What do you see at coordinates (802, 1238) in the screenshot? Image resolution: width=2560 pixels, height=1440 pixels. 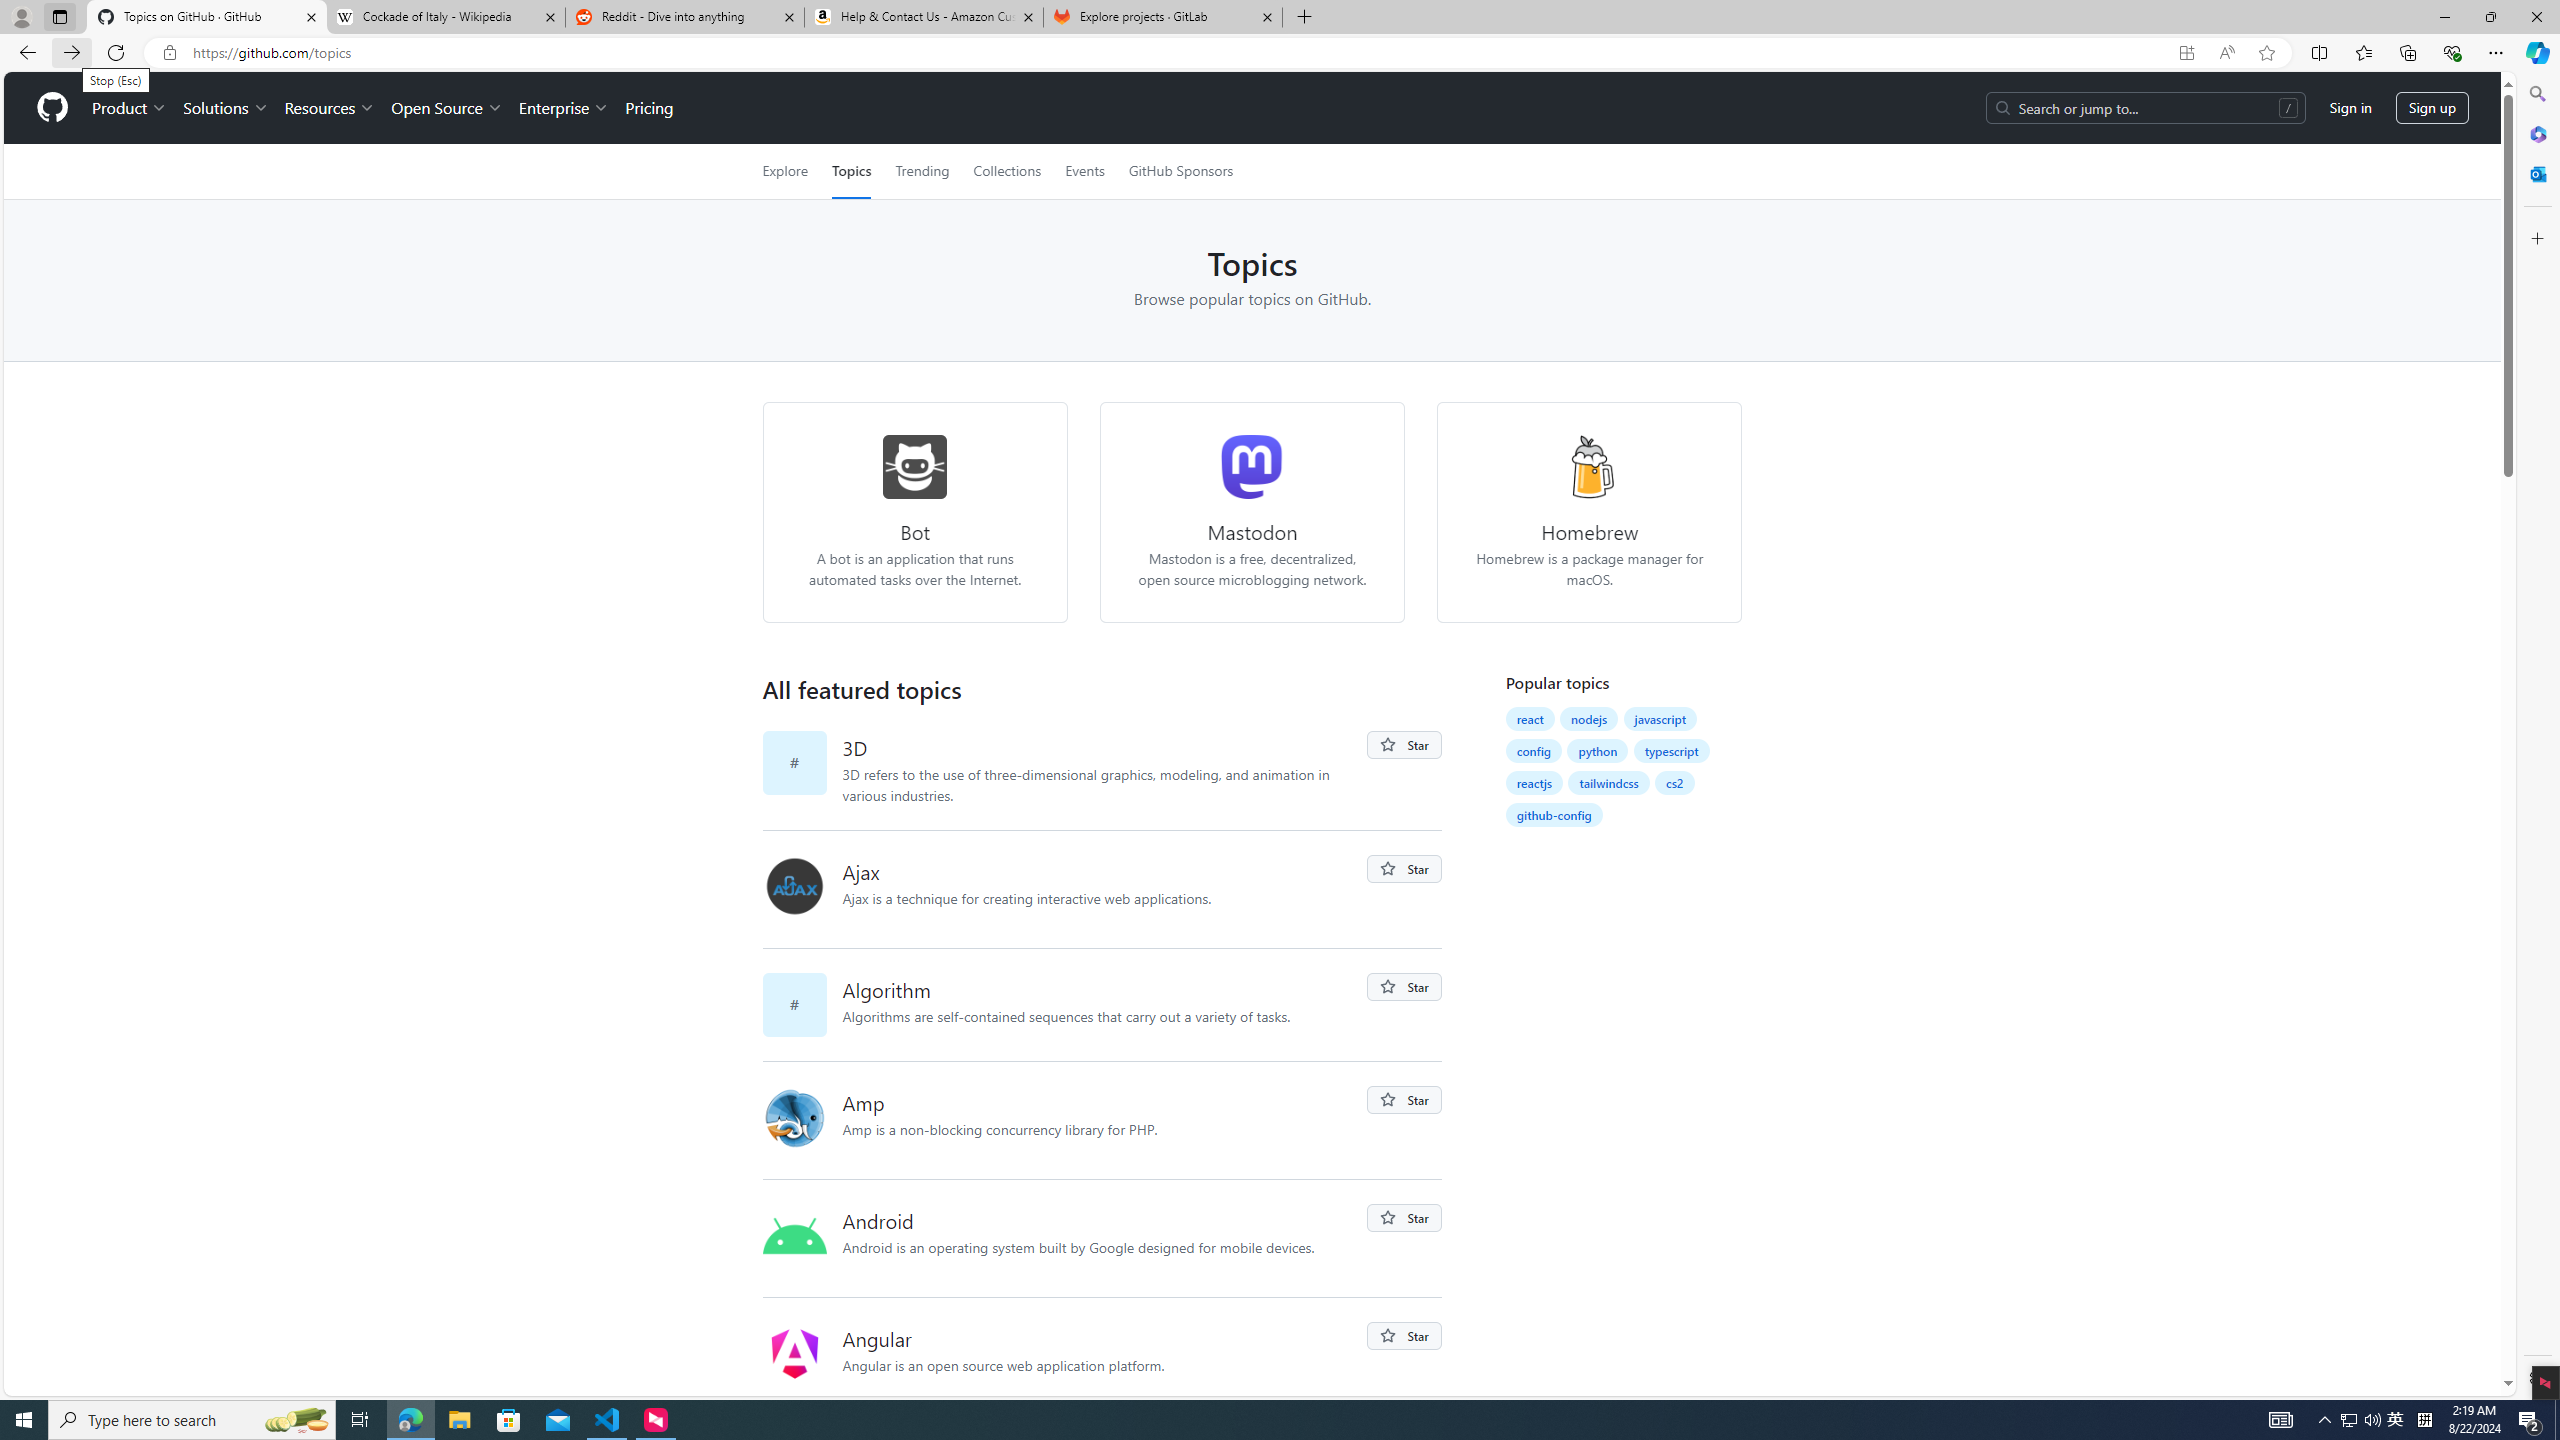 I see `android` at bounding box center [802, 1238].